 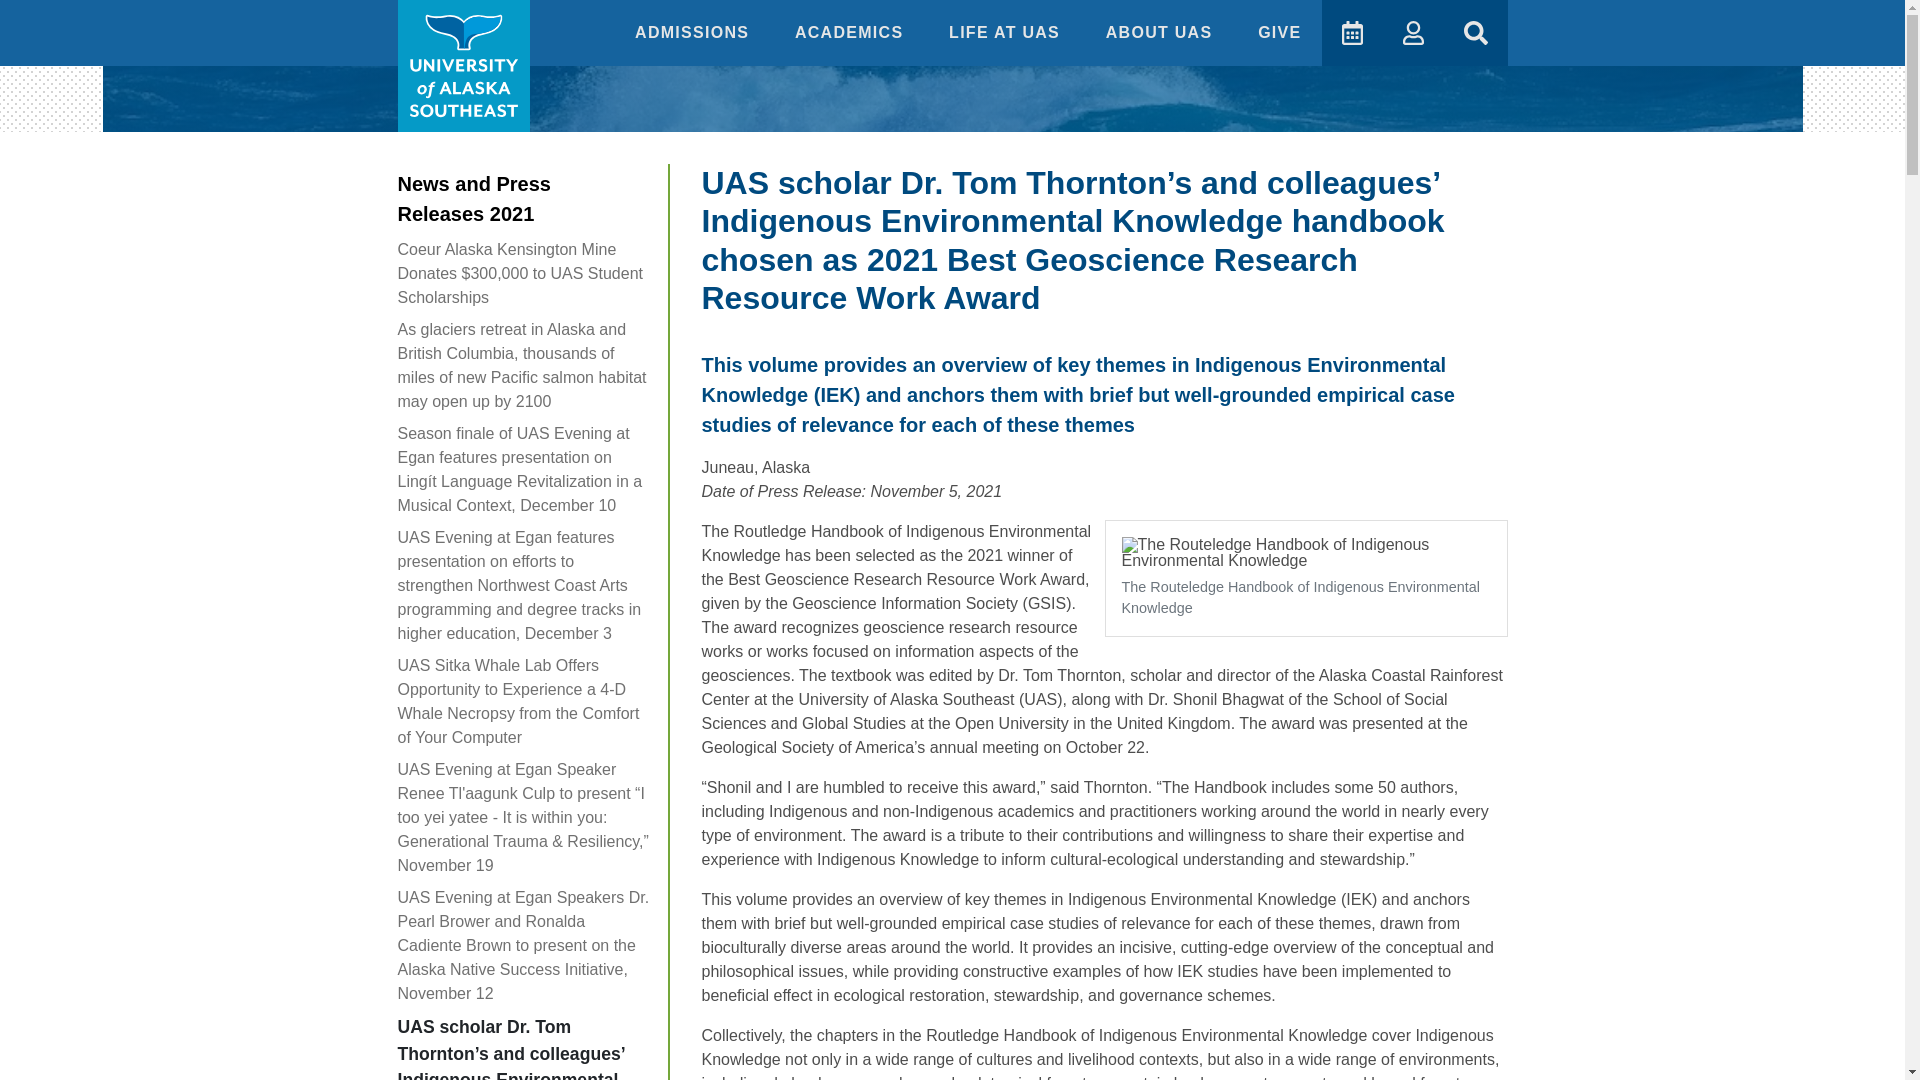 What do you see at coordinates (1008, 32) in the screenshot?
I see `LIFE AT UAS ` at bounding box center [1008, 32].